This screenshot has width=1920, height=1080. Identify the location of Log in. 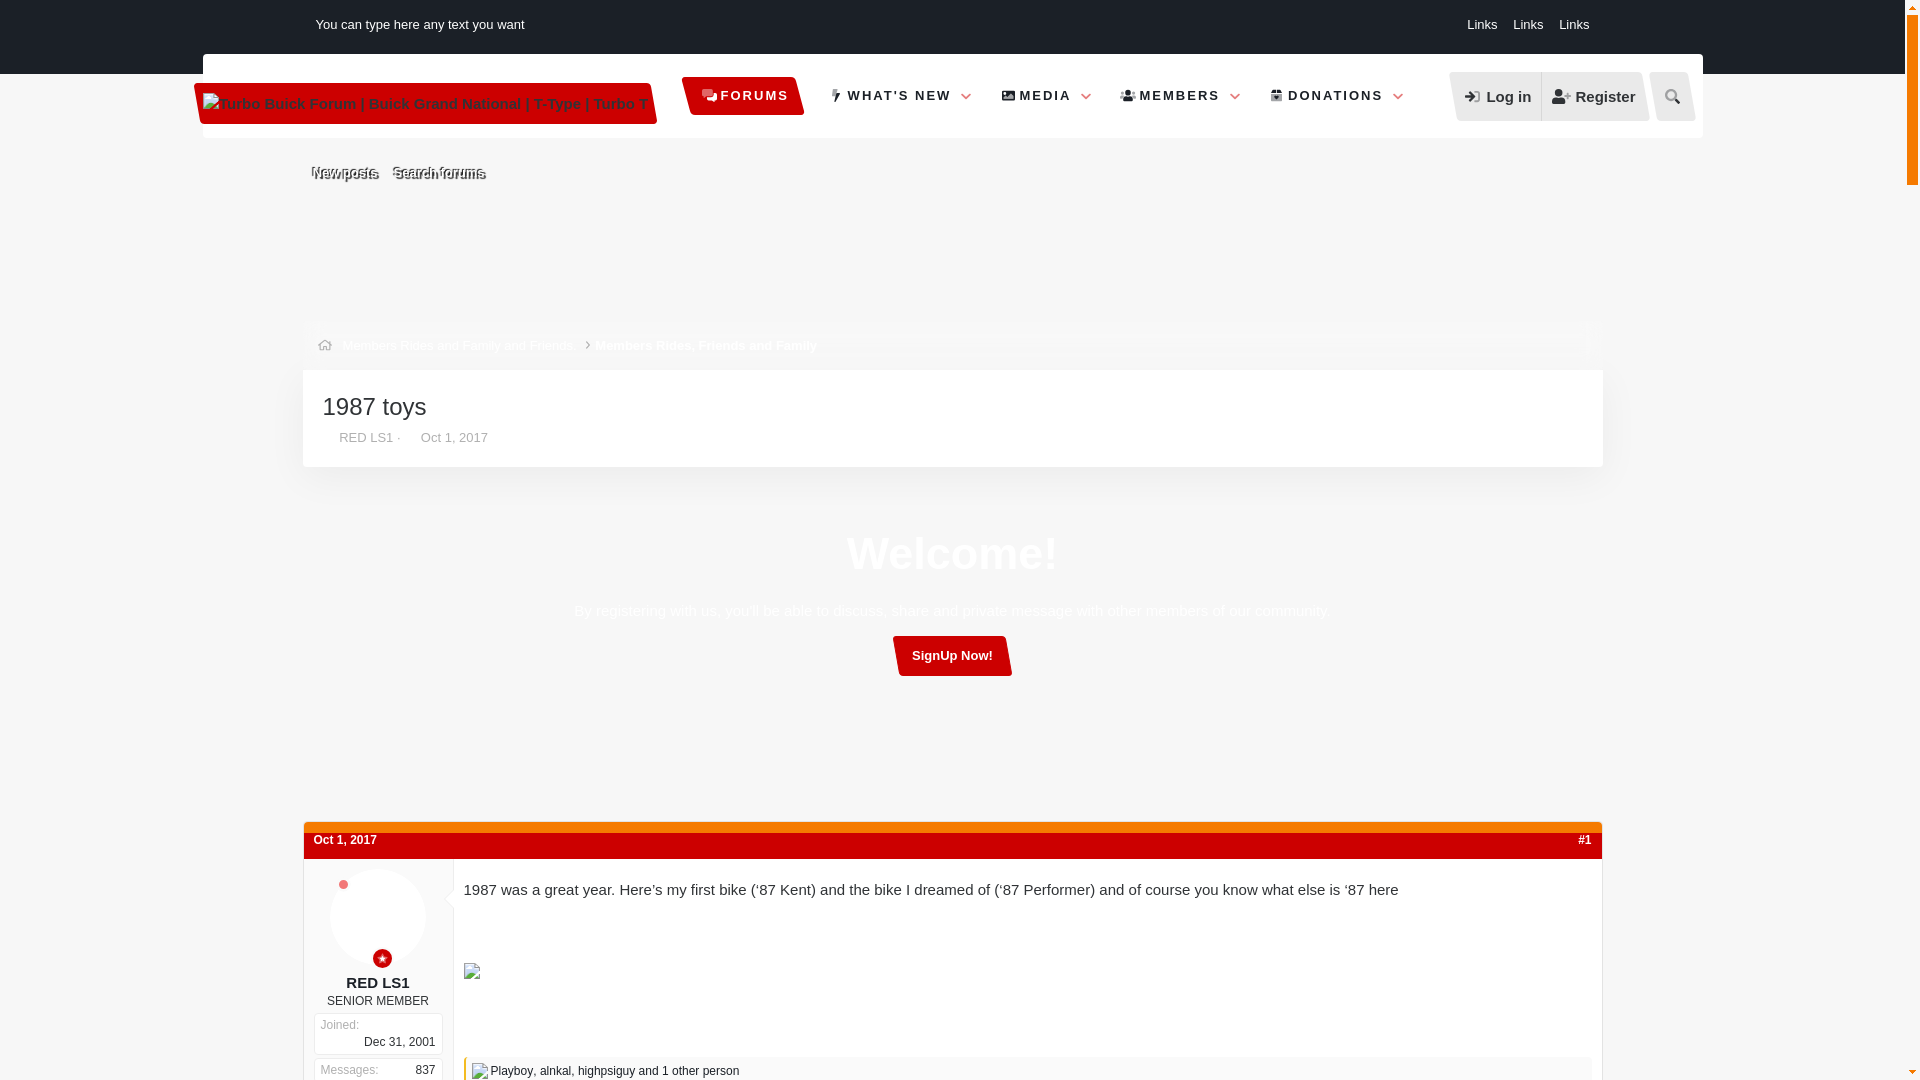
(439, 172).